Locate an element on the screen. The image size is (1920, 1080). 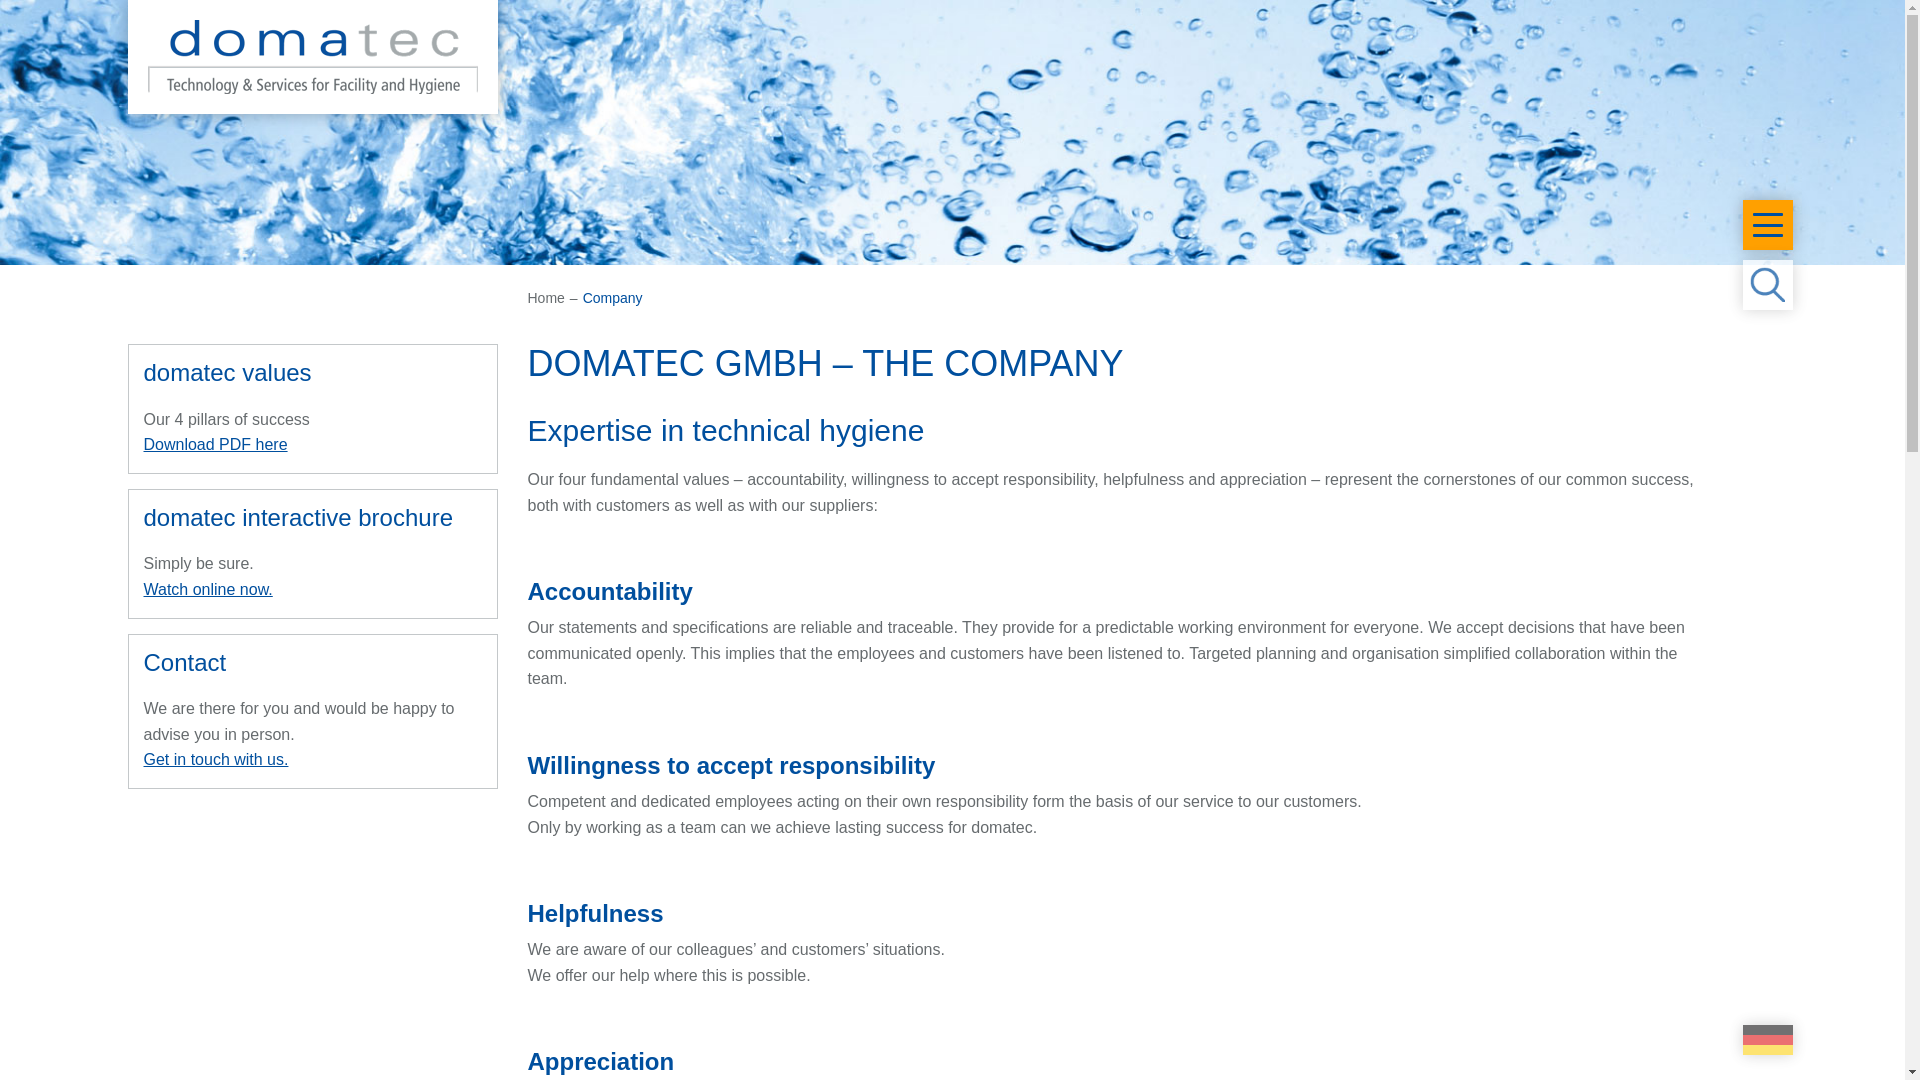
Get in touch with us. is located at coordinates (216, 758).